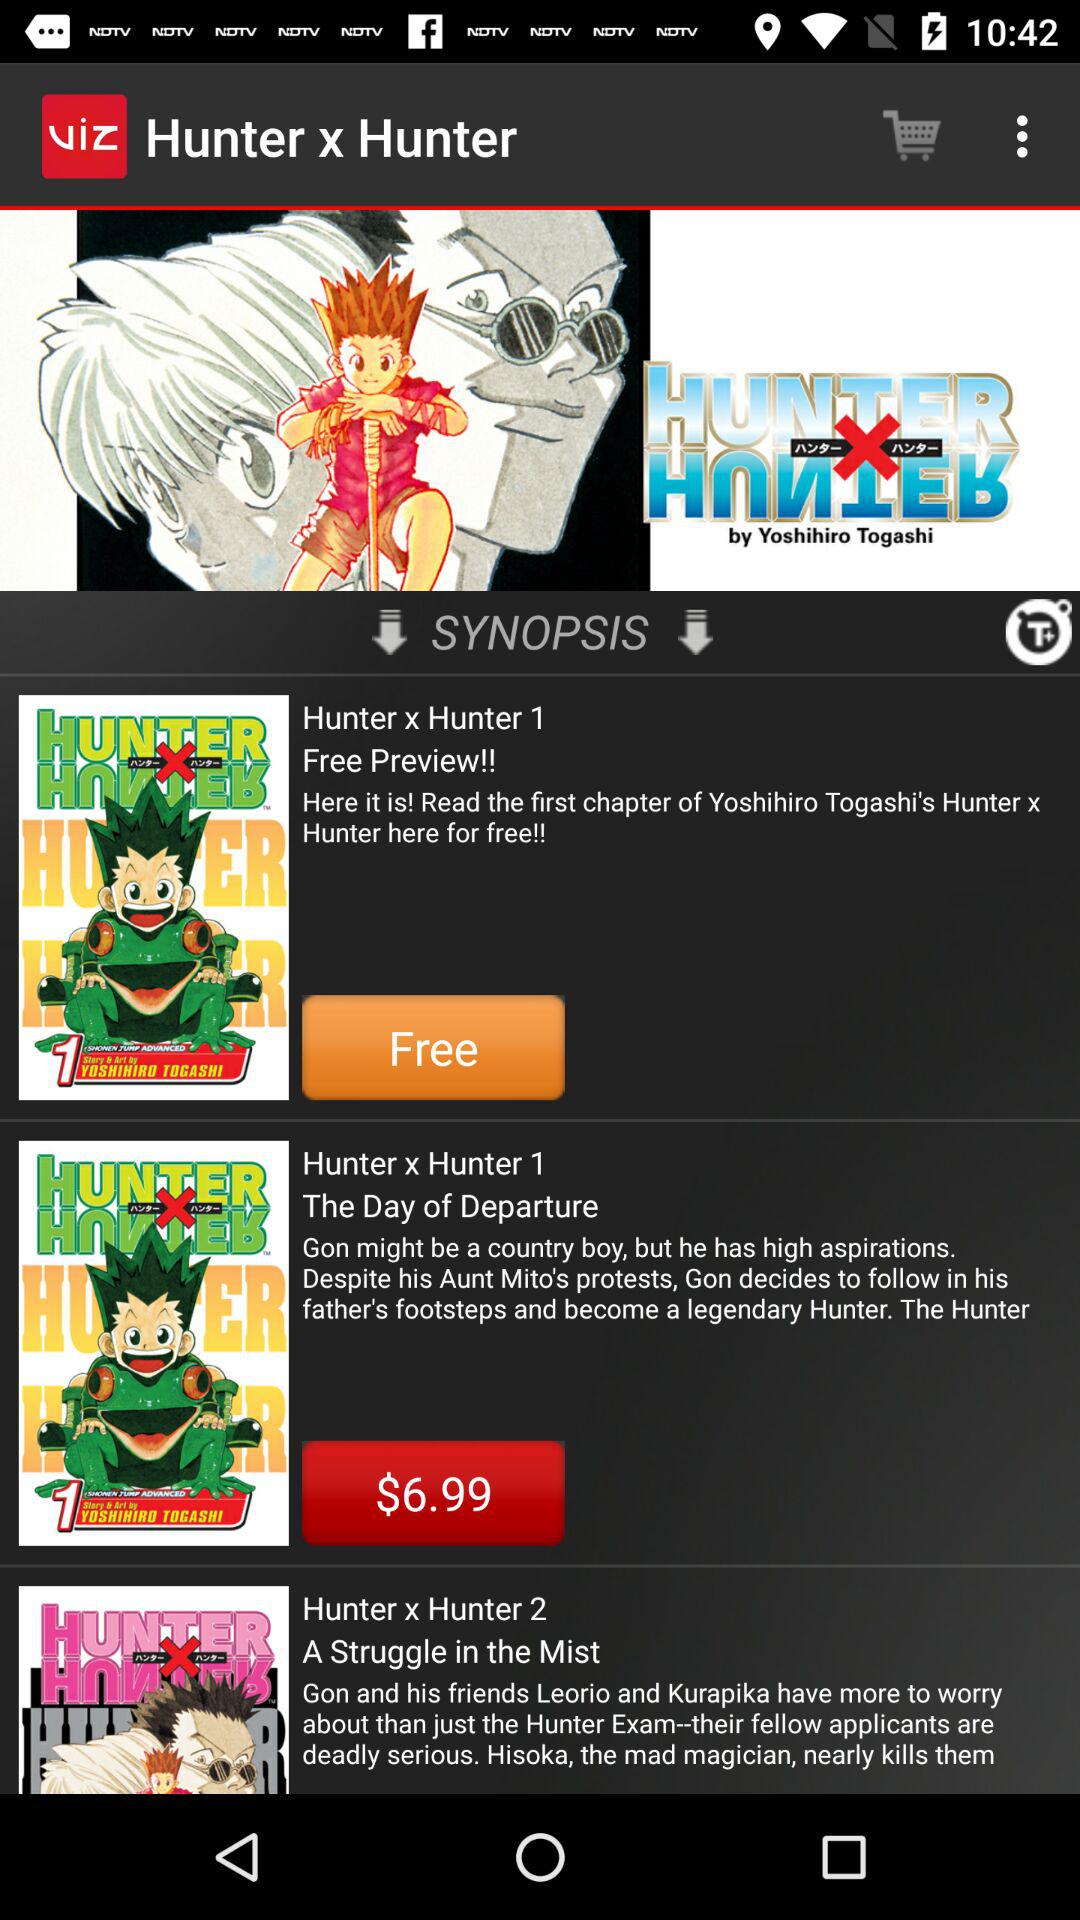 The height and width of the screenshot is (1920, 1080). What do you see at coordinates (390, 632) in the screenshot?
I see `turn off the icon next to the synopsis item` at bounding box center [390, 632].